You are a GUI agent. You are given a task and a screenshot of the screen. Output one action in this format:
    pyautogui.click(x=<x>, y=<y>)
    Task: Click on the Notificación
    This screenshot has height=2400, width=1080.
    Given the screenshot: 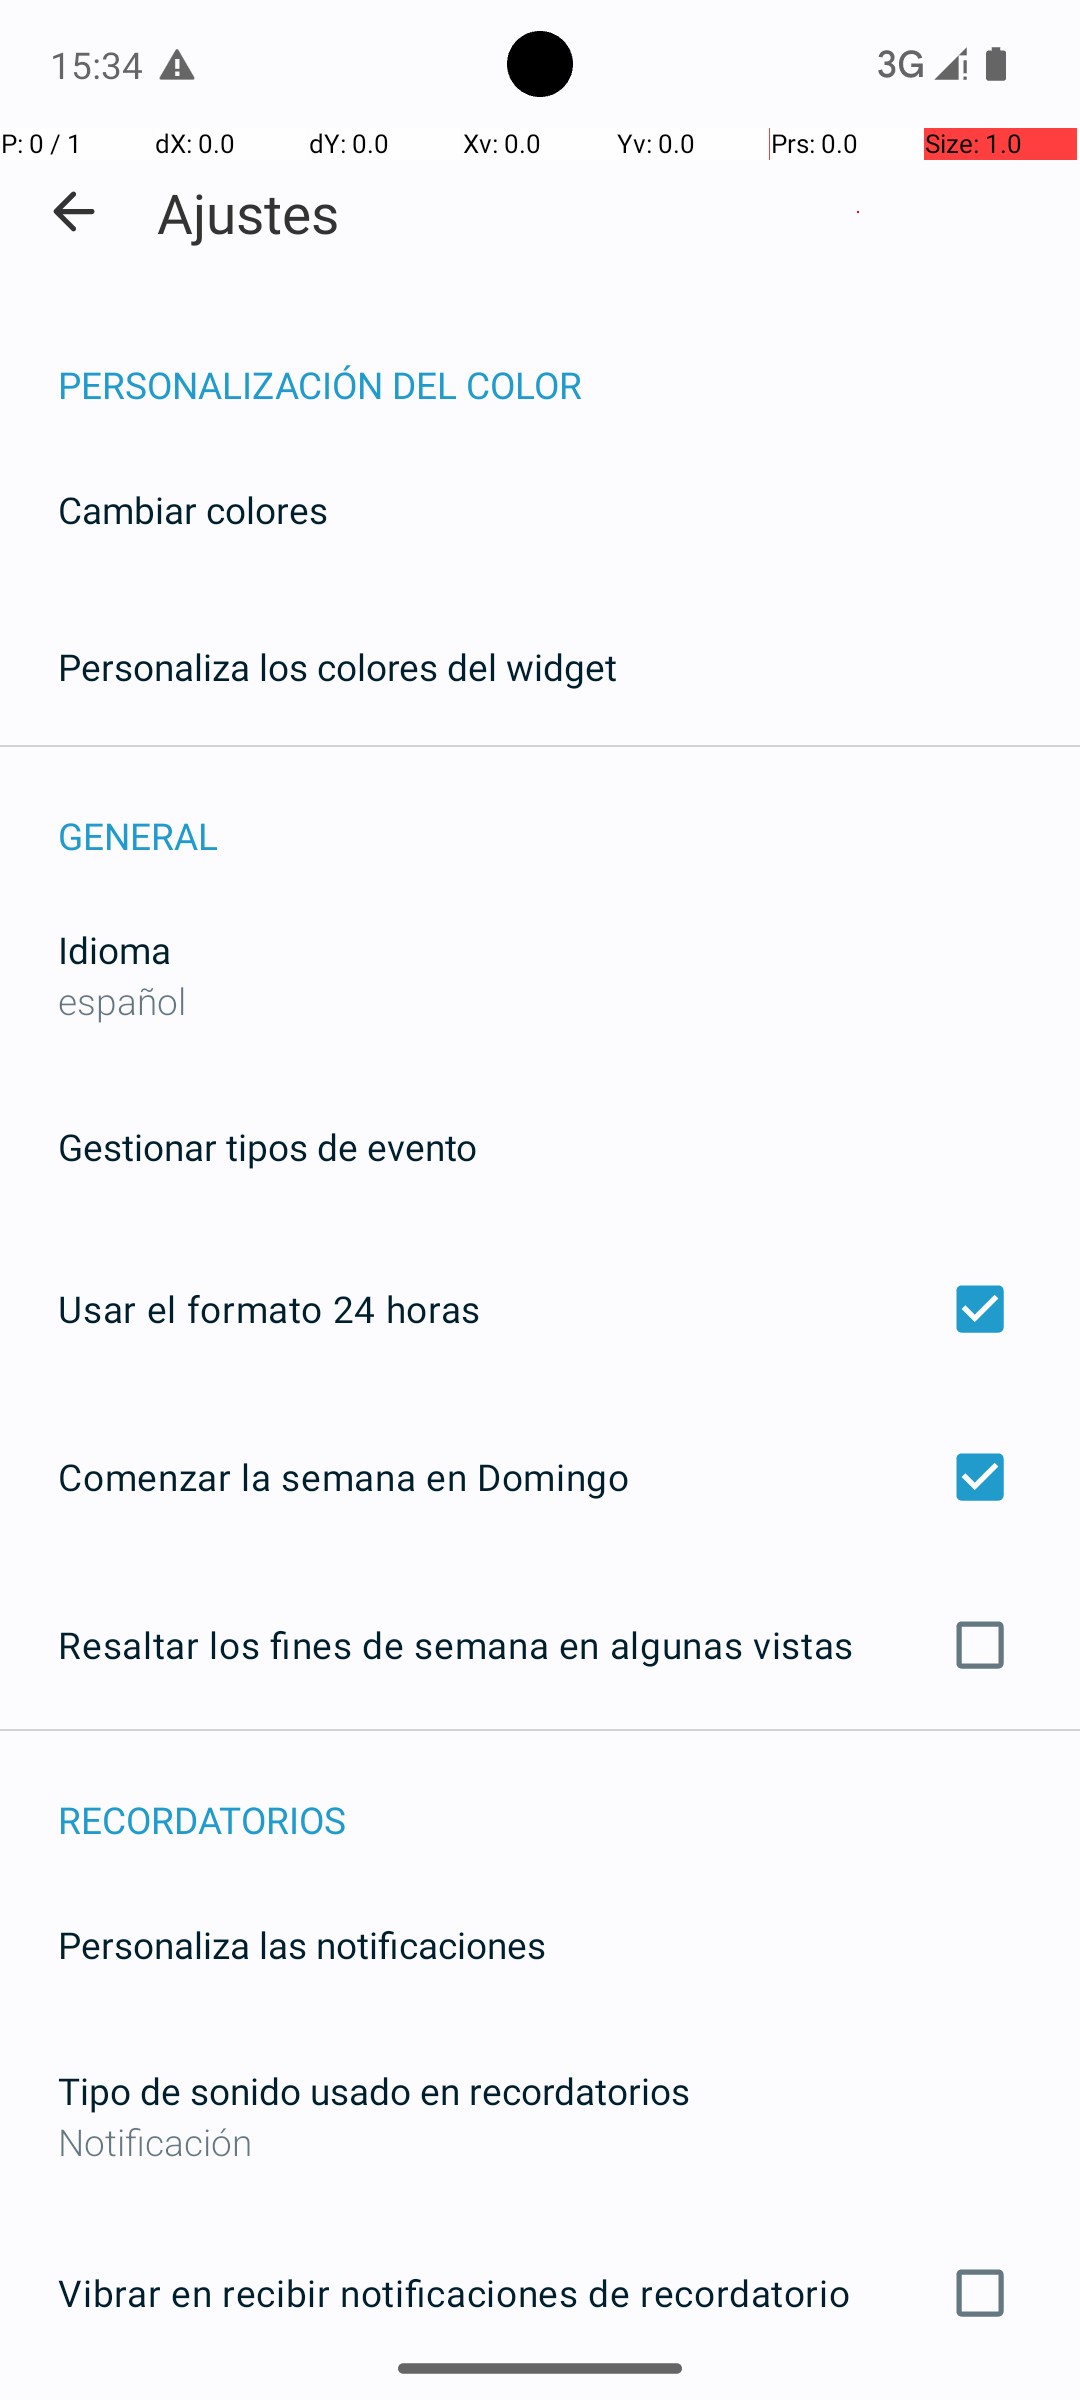 What is the action you would take?
    pyautogui.click(x=540, y=2142)
    